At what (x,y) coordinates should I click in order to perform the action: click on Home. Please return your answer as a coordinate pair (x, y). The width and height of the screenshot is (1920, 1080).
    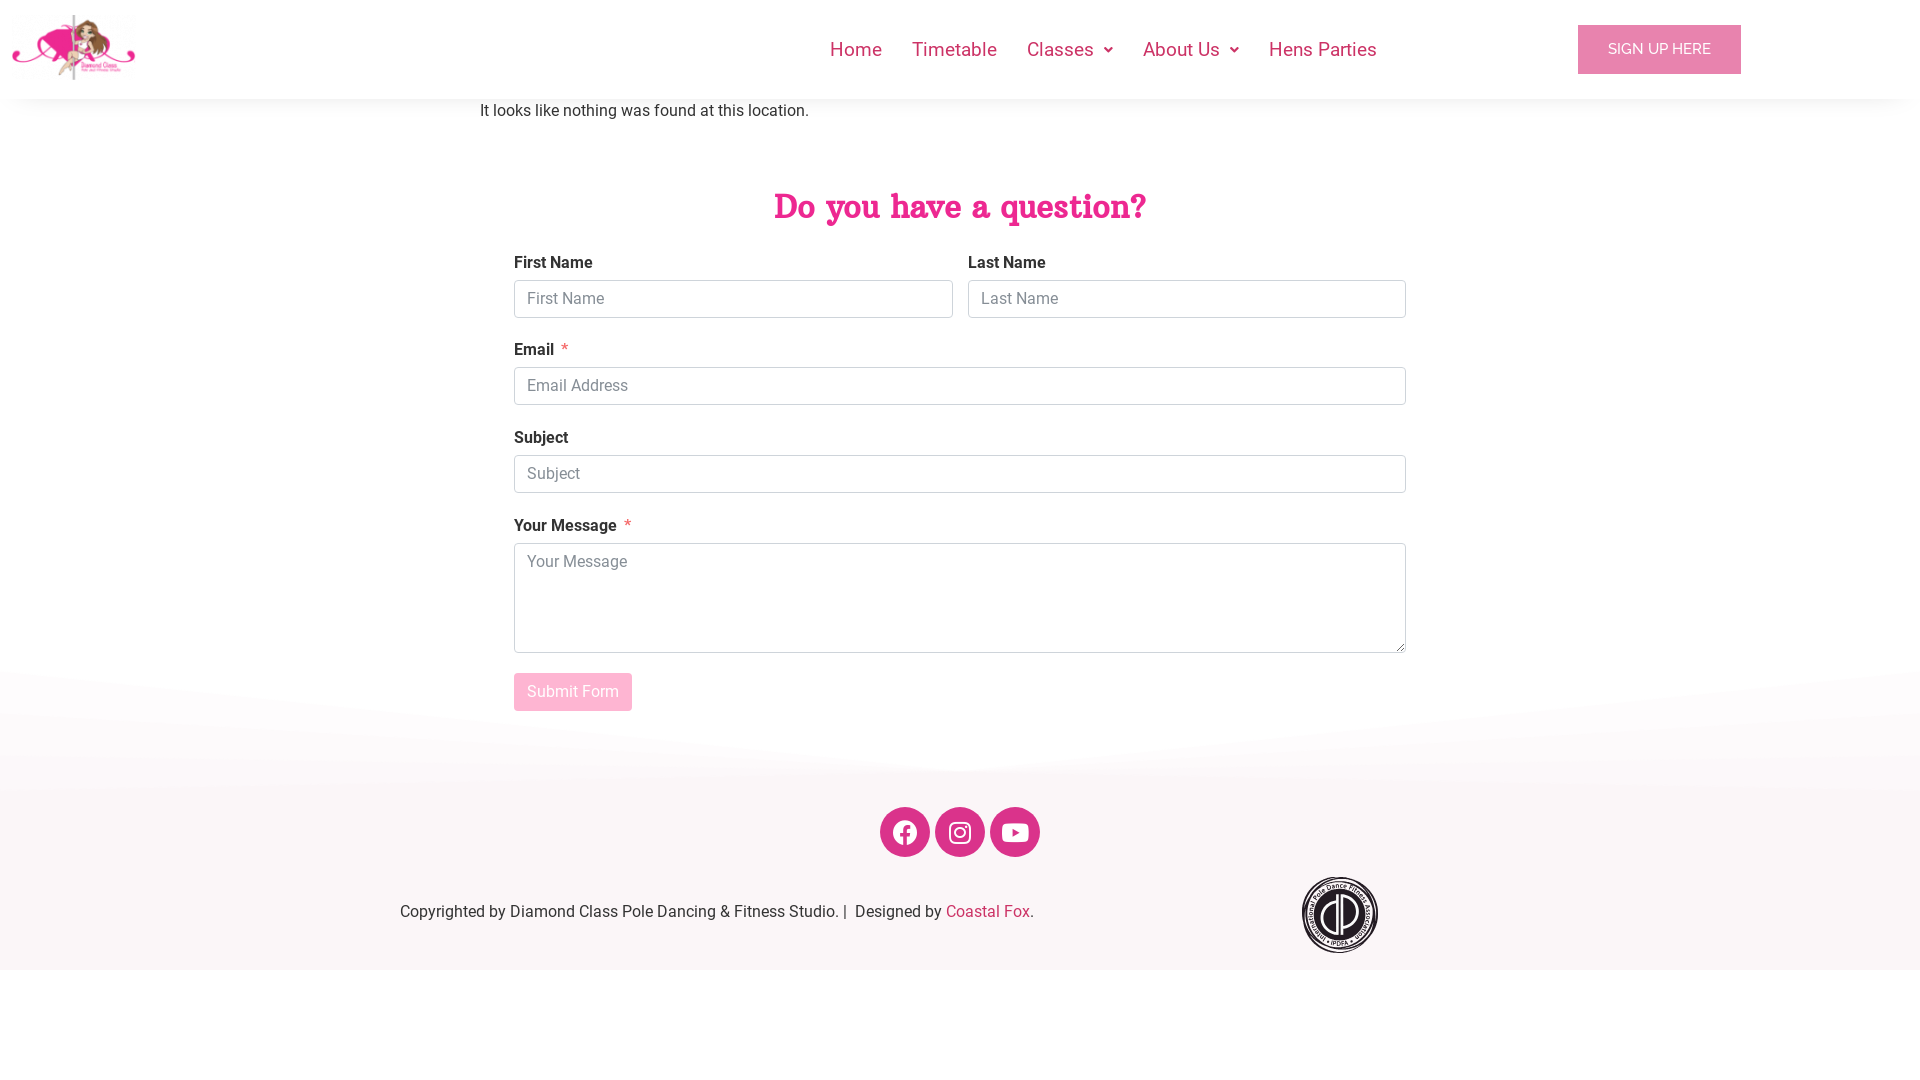
    Looking at the image, I should click on (856, 50).